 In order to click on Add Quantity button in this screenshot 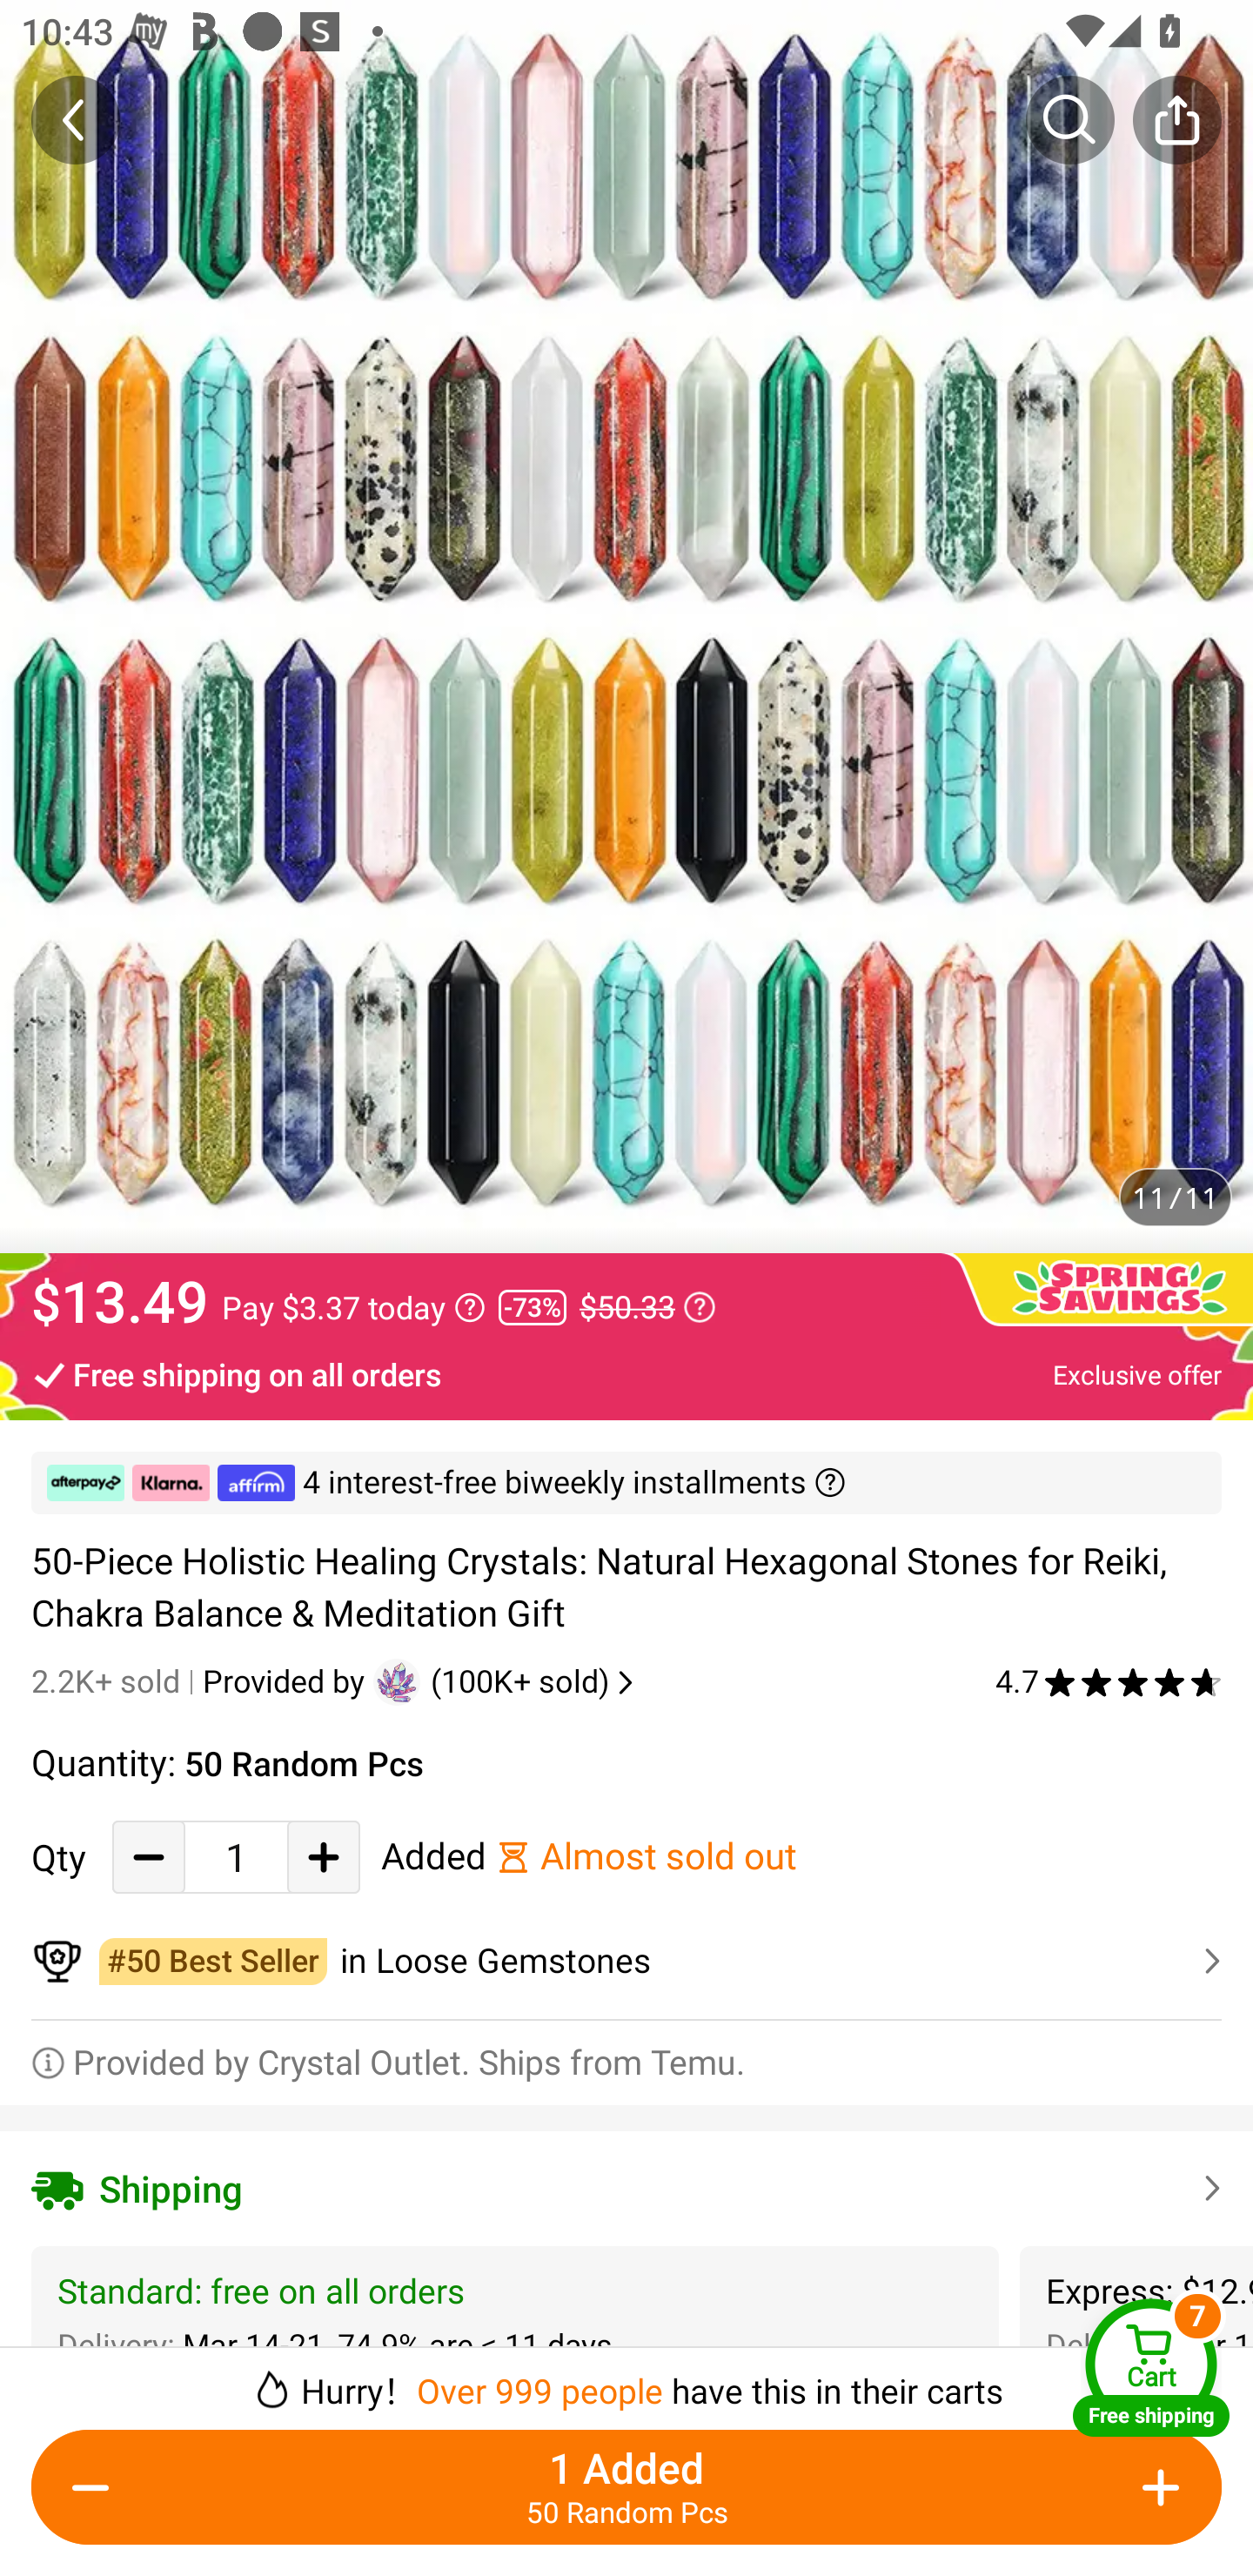, I will do `click(1156, 2487)`.